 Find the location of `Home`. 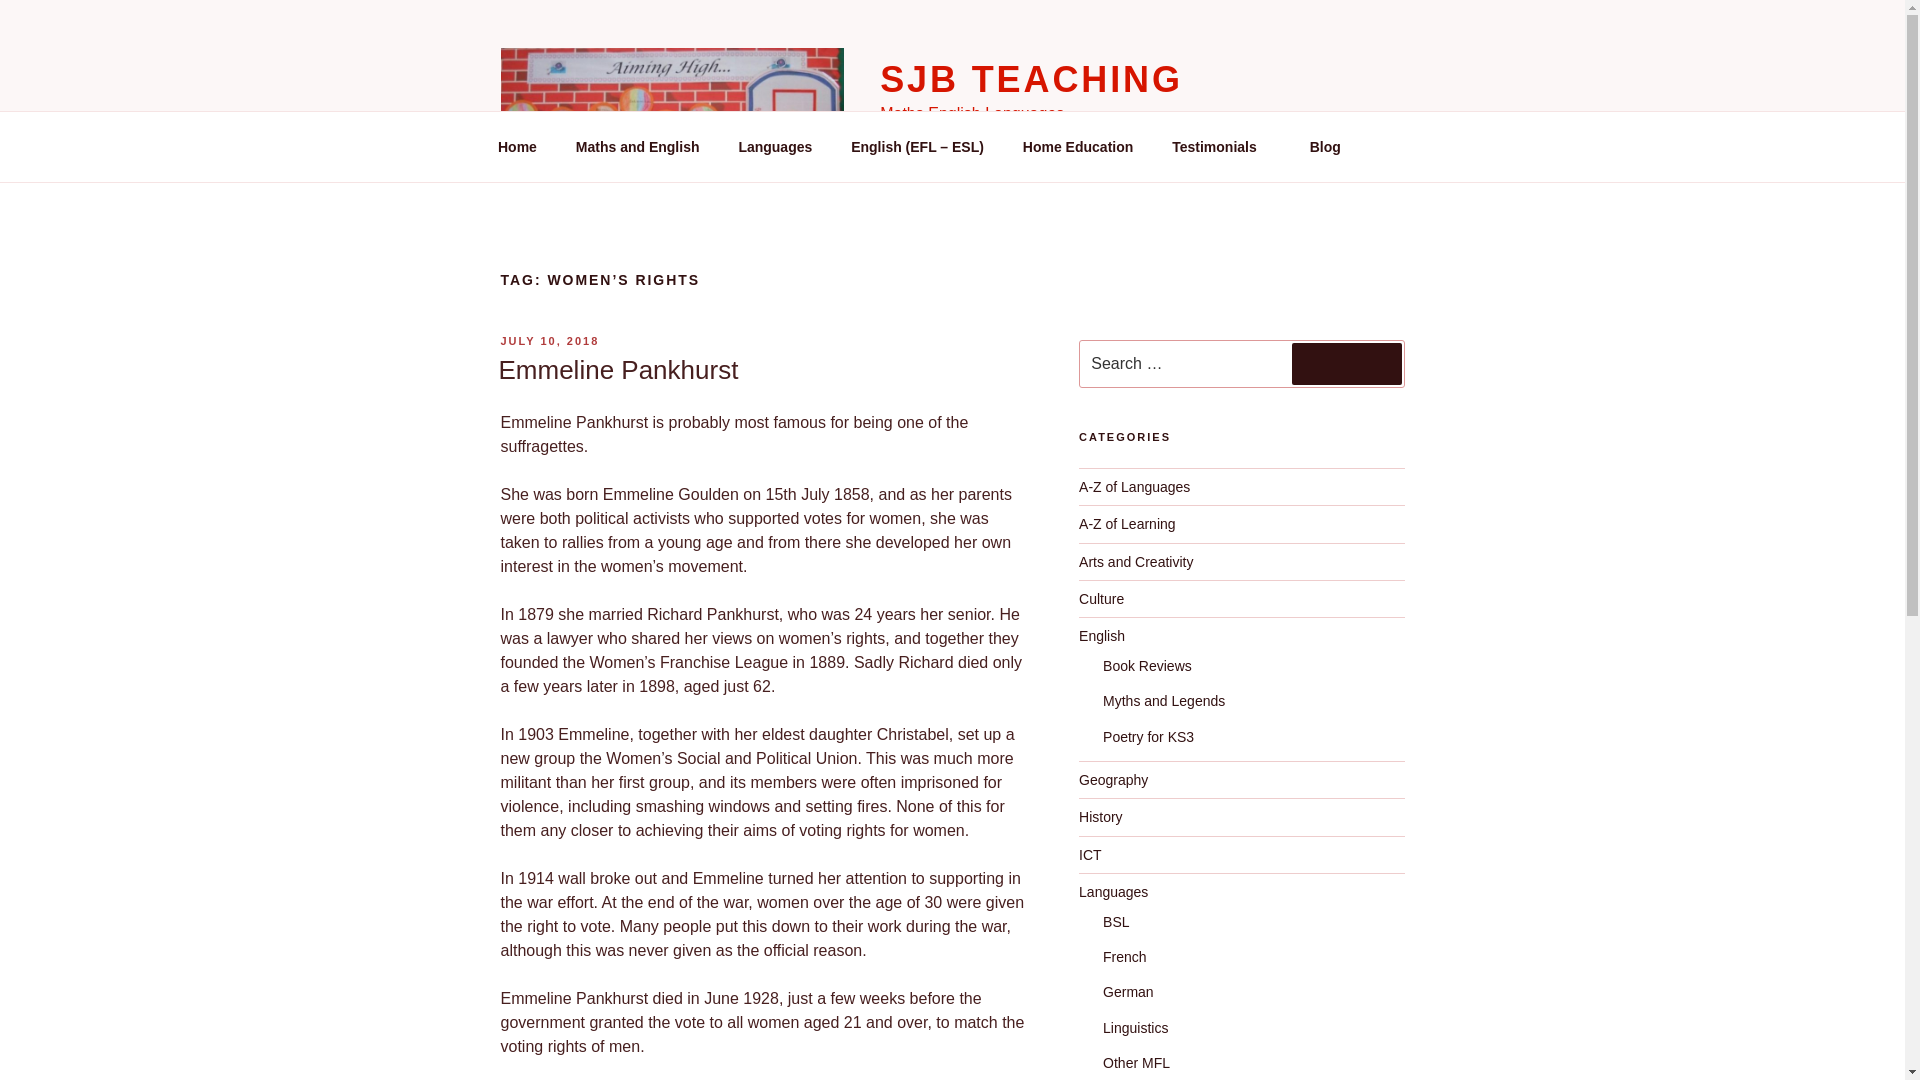

Home is located at coordinates (517, 146).